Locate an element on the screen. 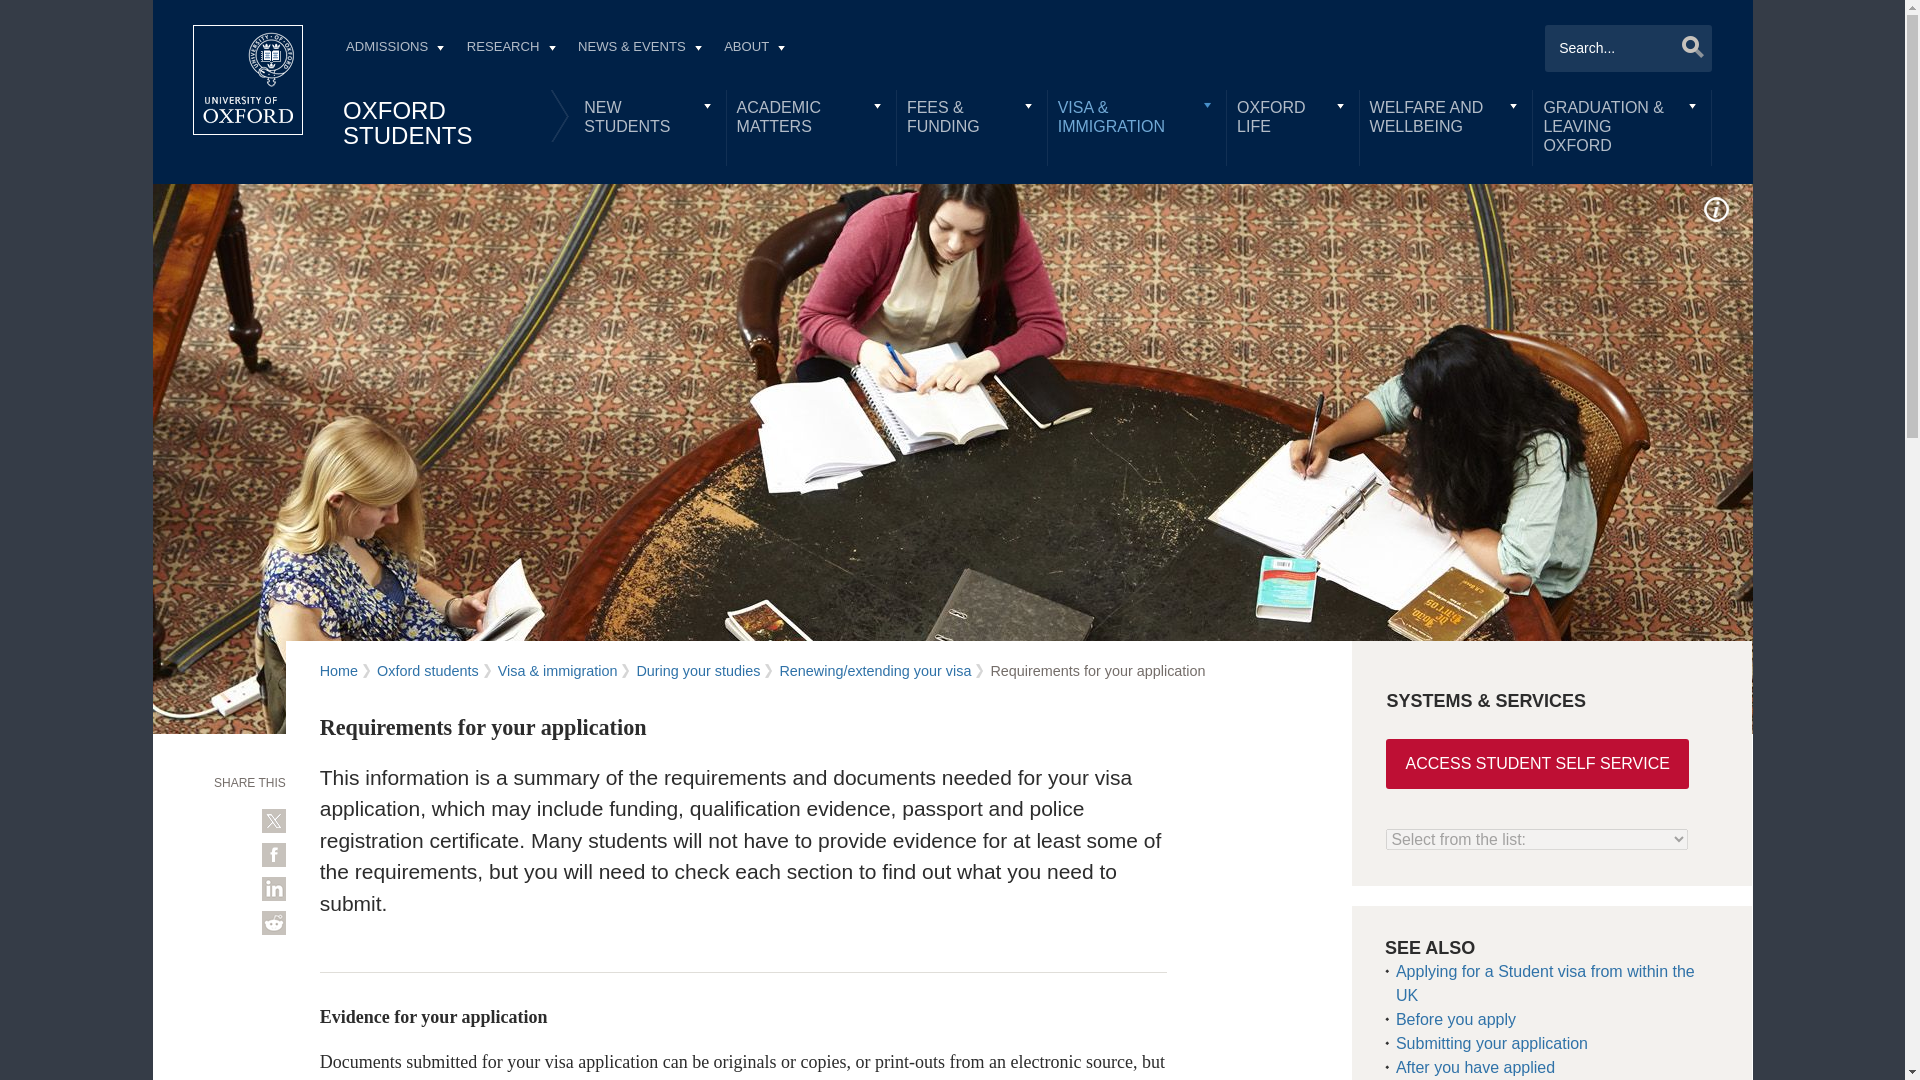  ABOUT is located at coordinates (754, 49).